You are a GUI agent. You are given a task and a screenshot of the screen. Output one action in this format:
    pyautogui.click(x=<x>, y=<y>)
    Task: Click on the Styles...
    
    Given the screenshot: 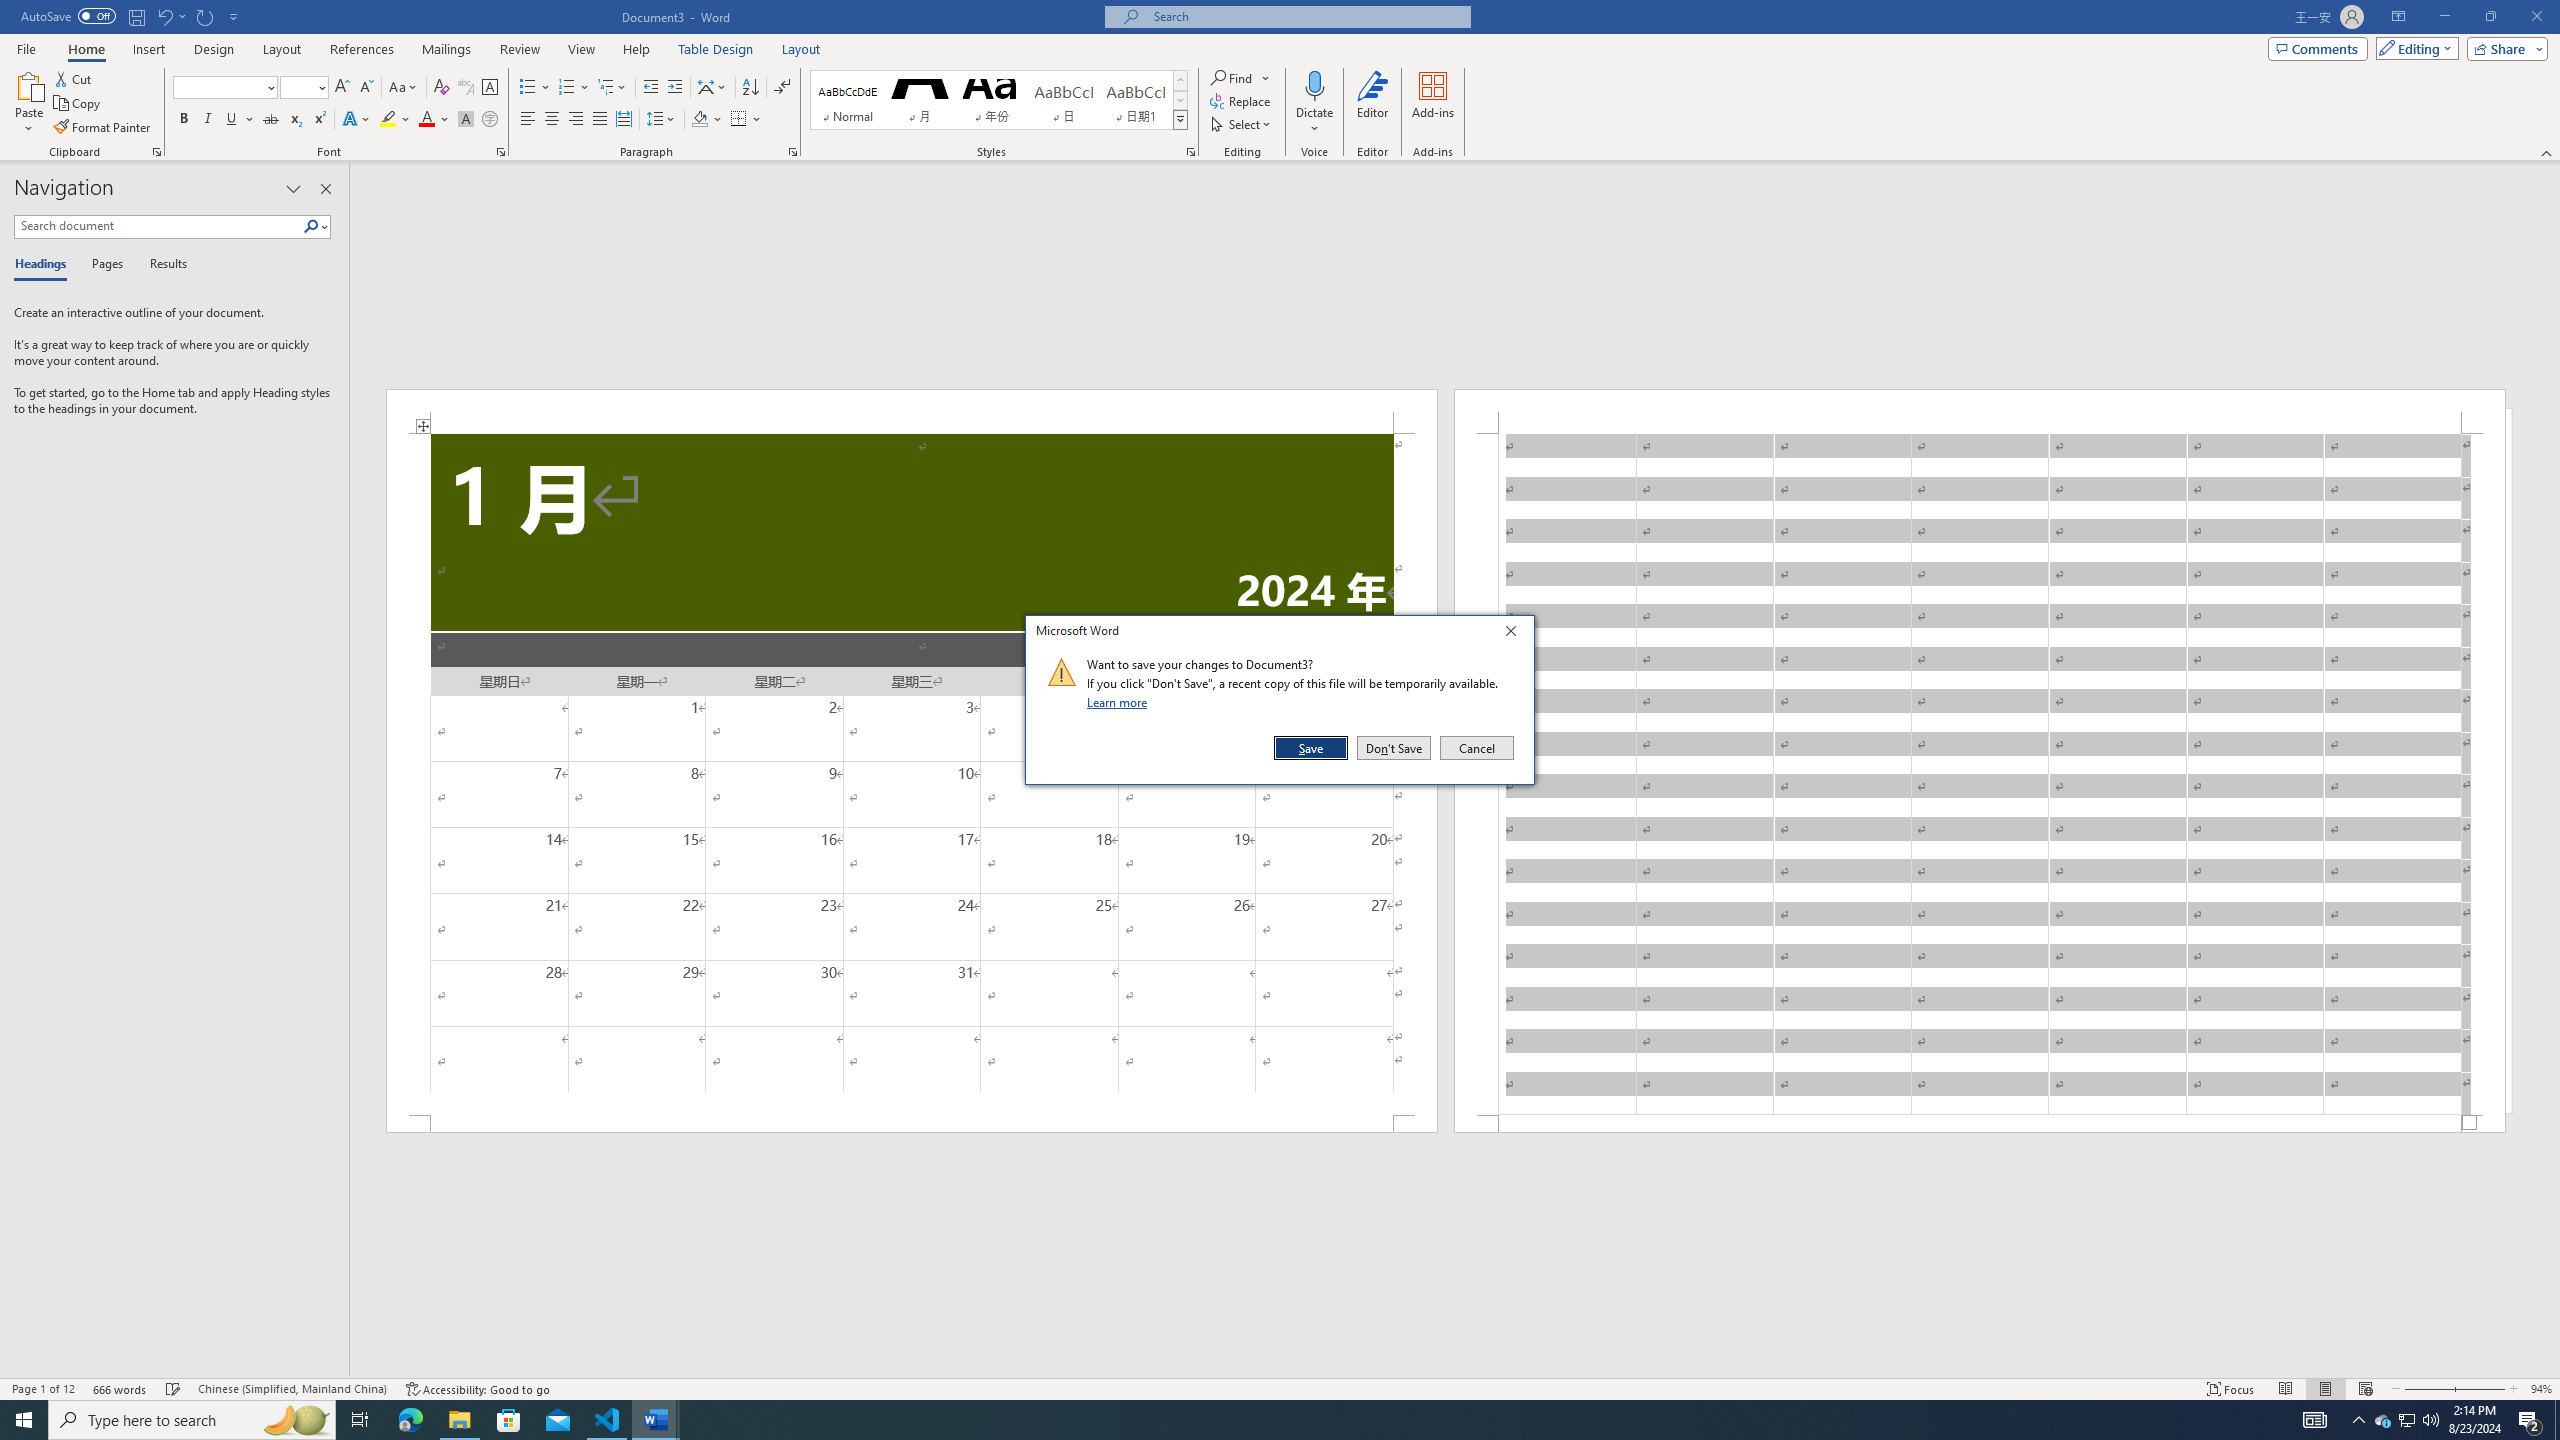 What is the action you would take?
    pyautogui.click(x=1190, y=152)
    